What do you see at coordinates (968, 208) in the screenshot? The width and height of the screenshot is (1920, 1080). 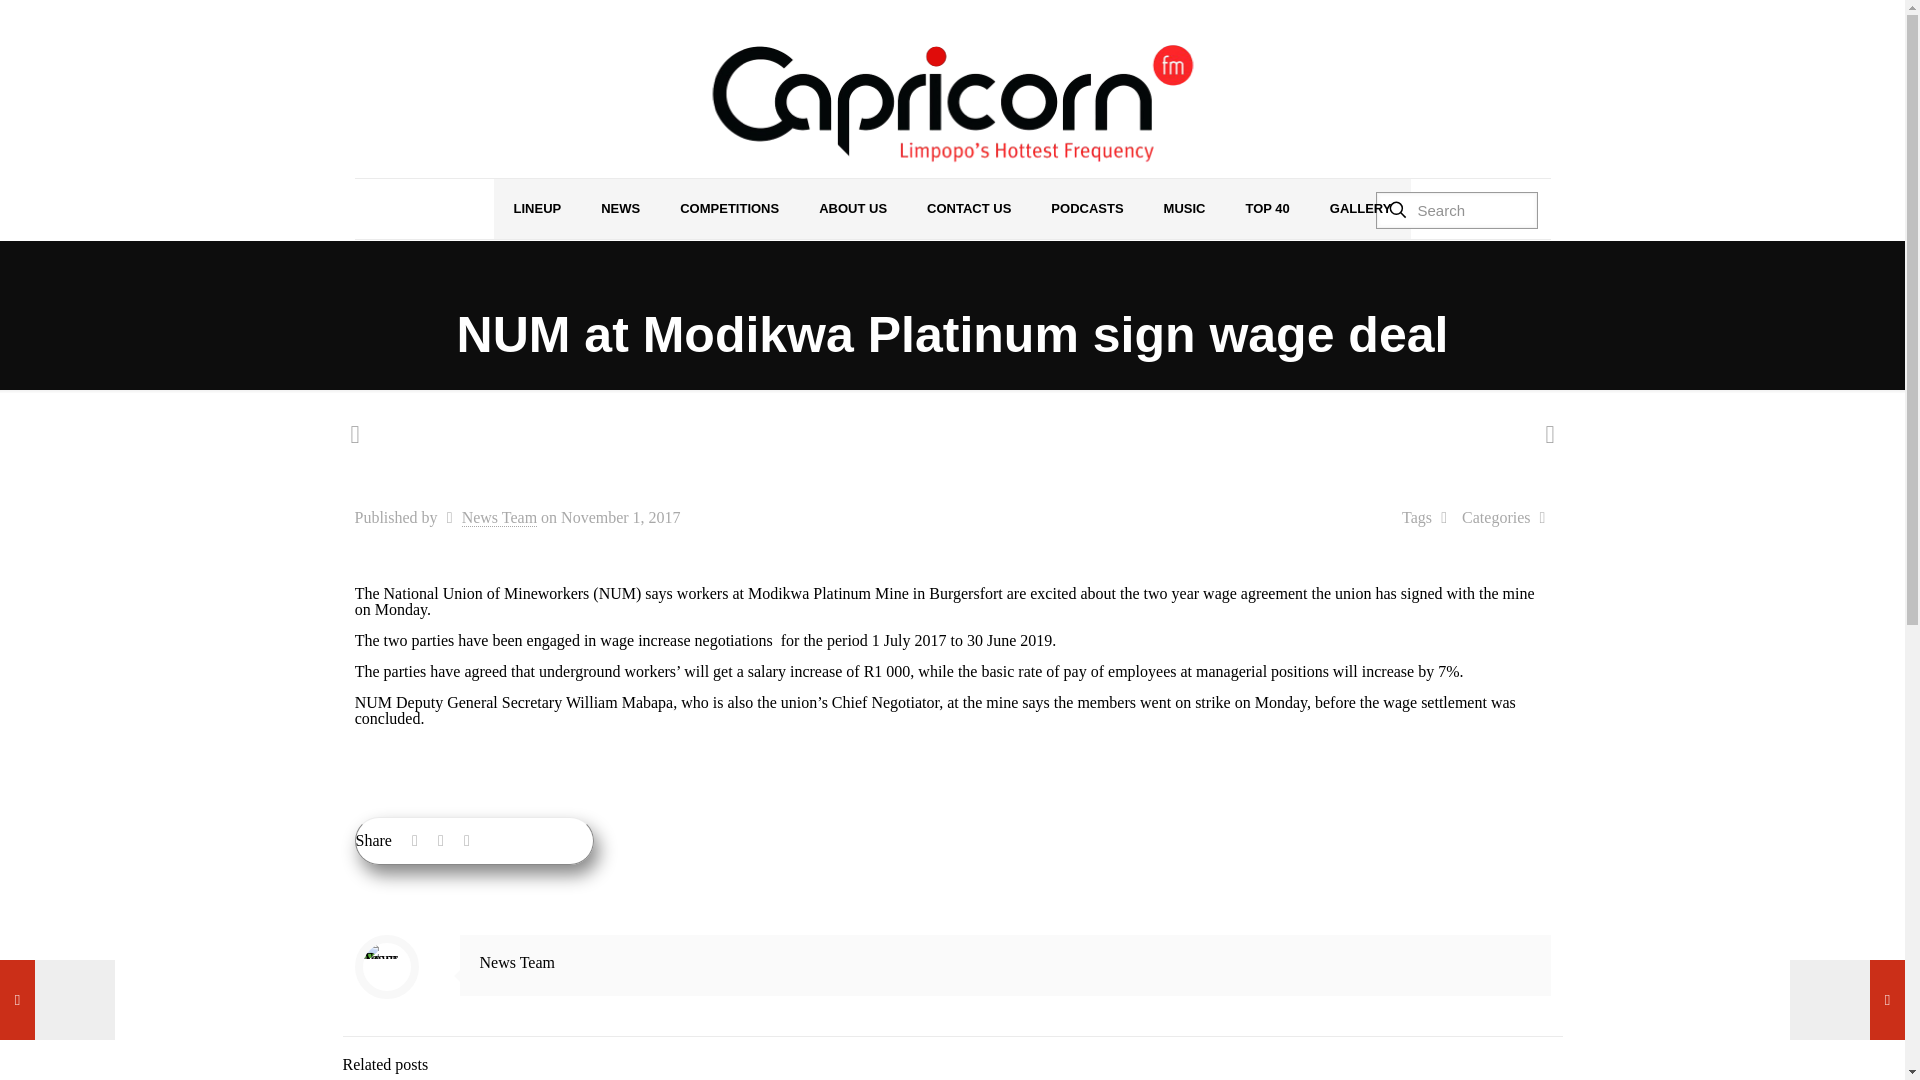 I see `CONTACT US` at bounding box center [968, 208].